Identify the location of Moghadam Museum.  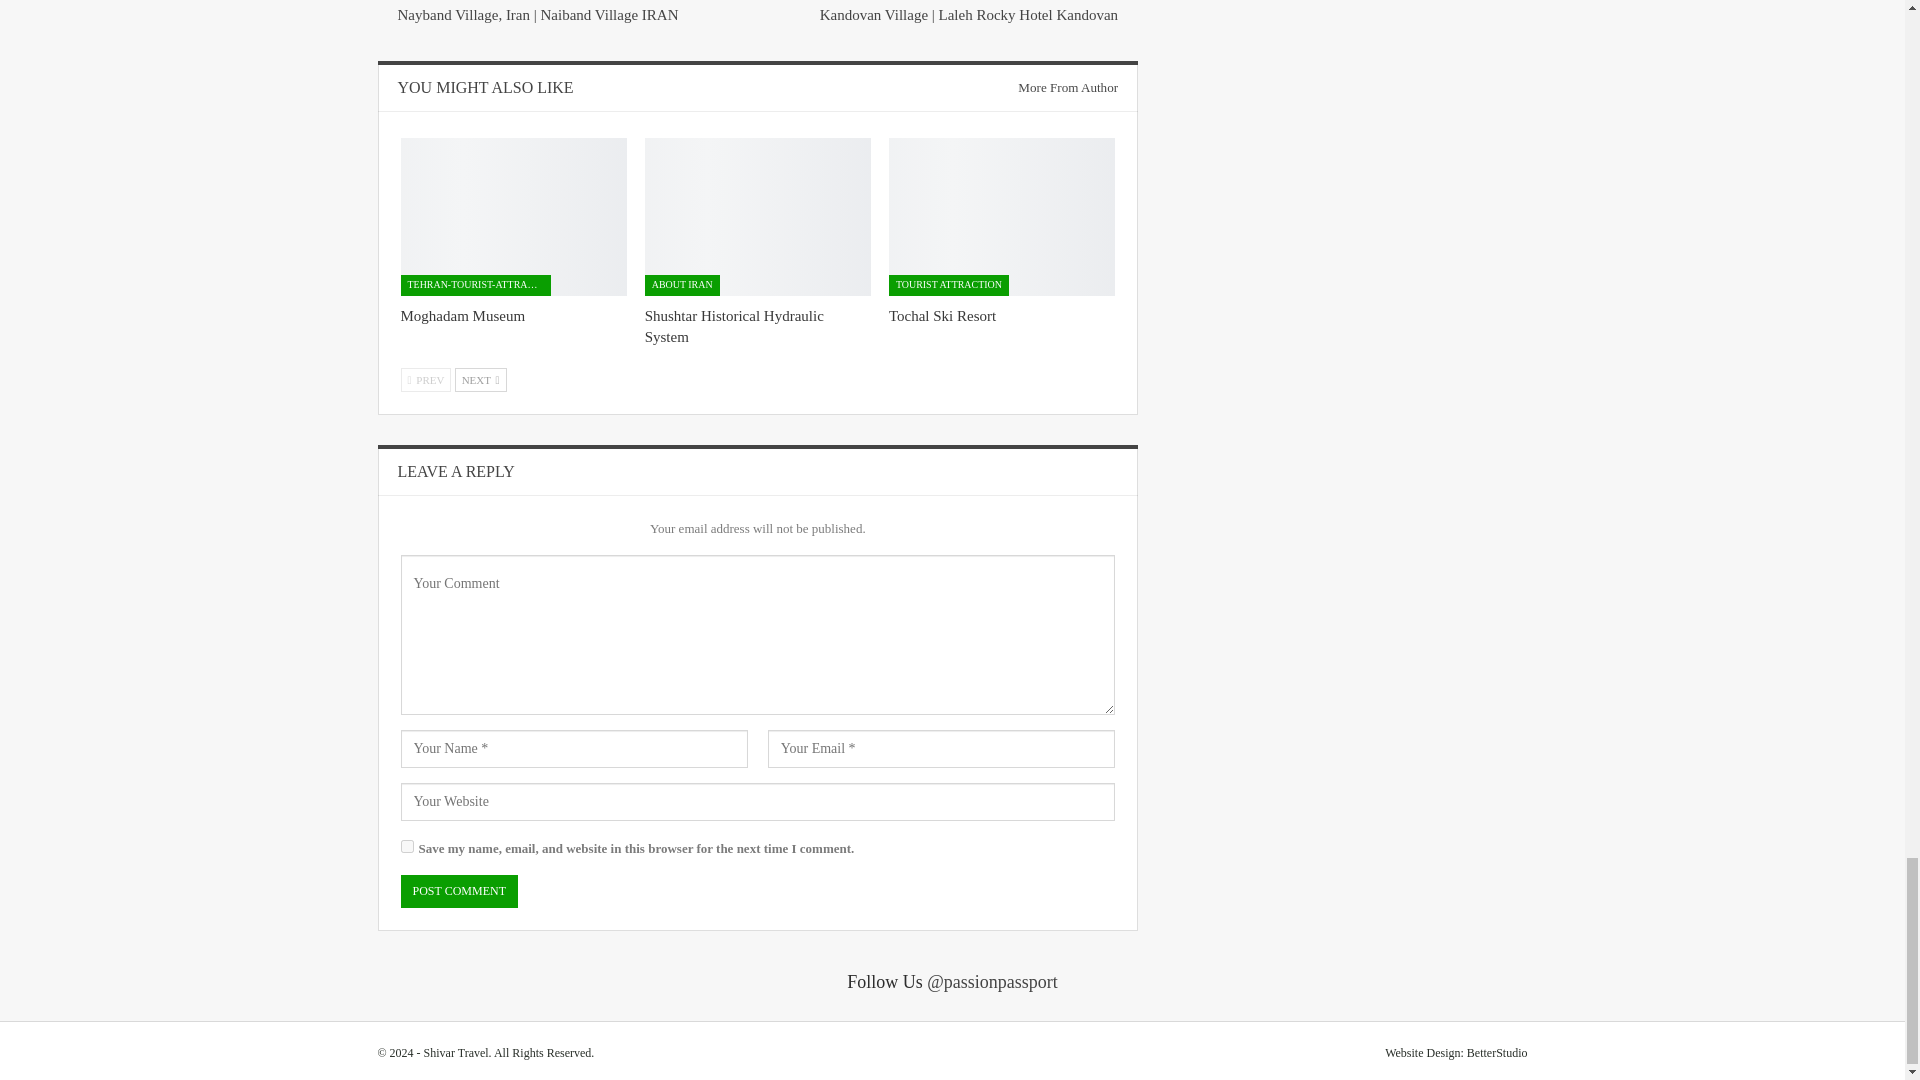
(462, 316).